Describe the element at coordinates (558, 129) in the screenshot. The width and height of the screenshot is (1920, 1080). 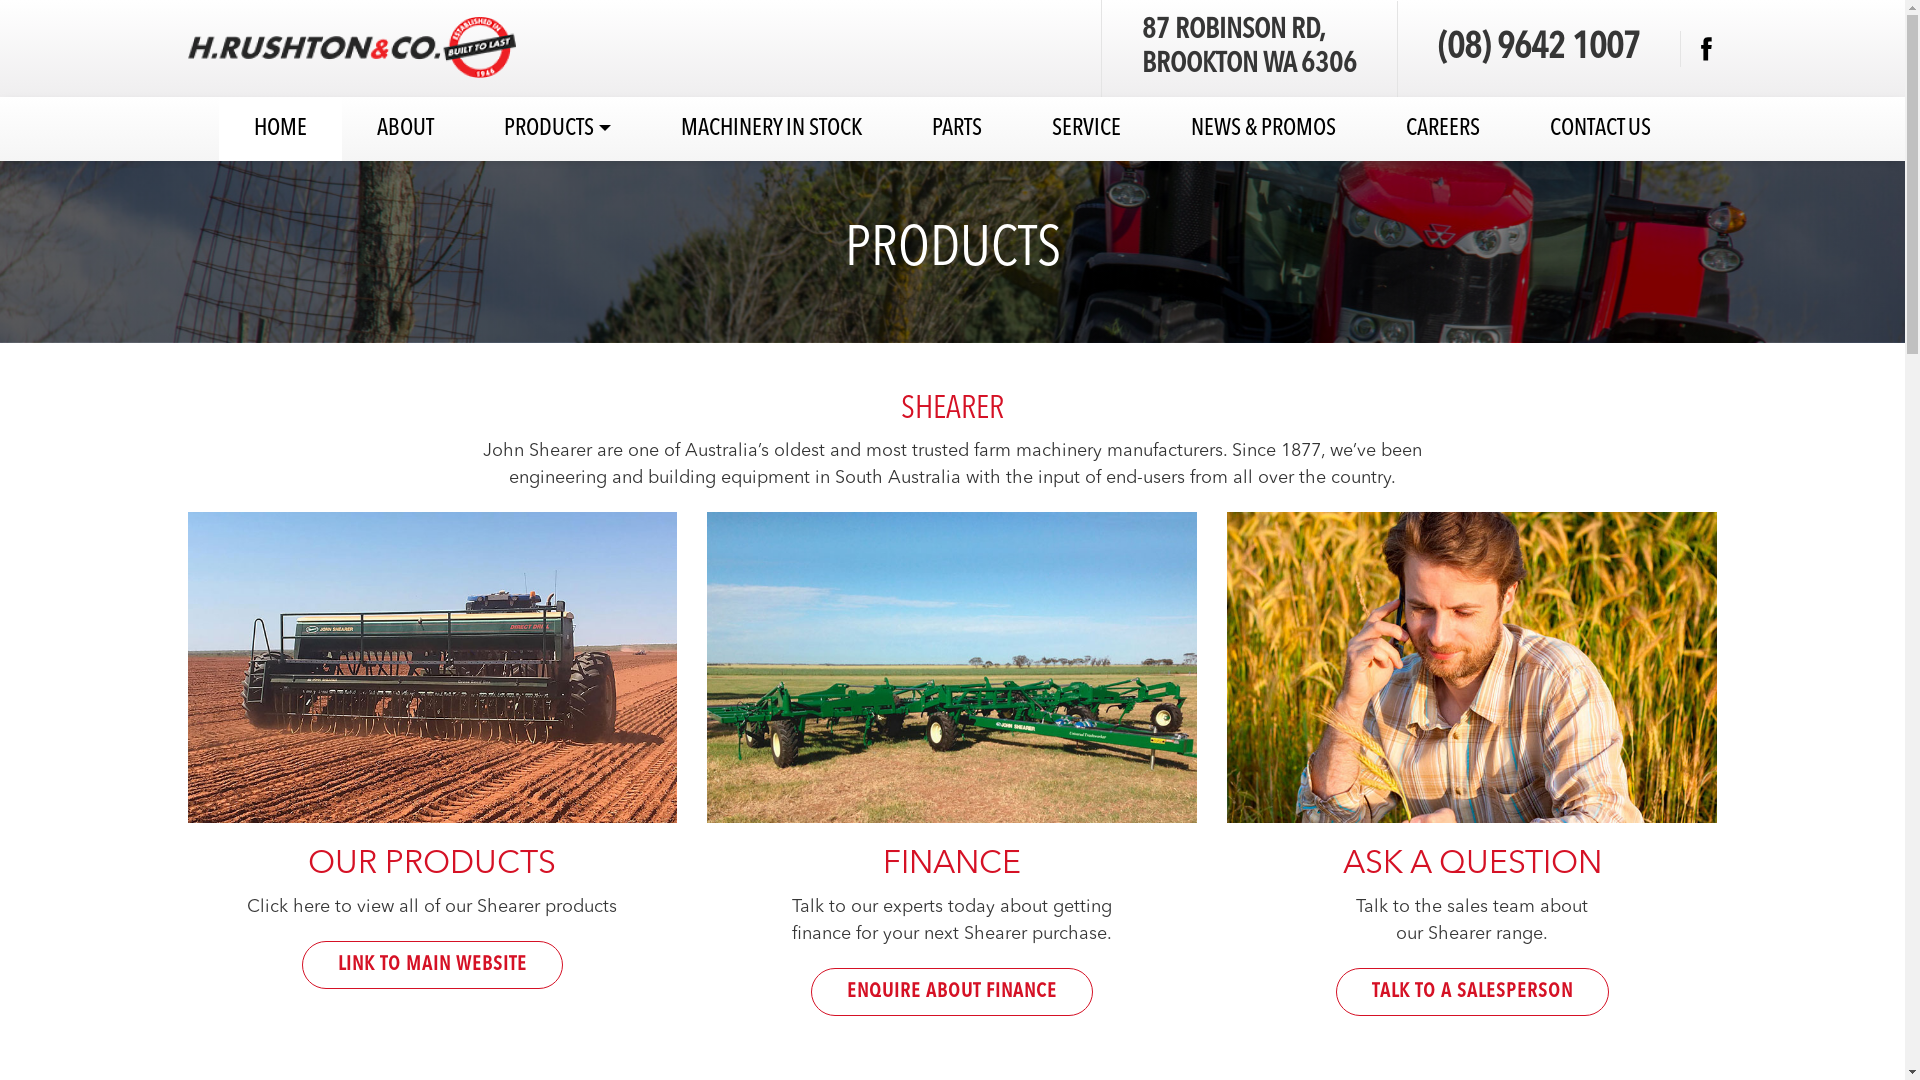
I see `PRODUCTS` at that location.